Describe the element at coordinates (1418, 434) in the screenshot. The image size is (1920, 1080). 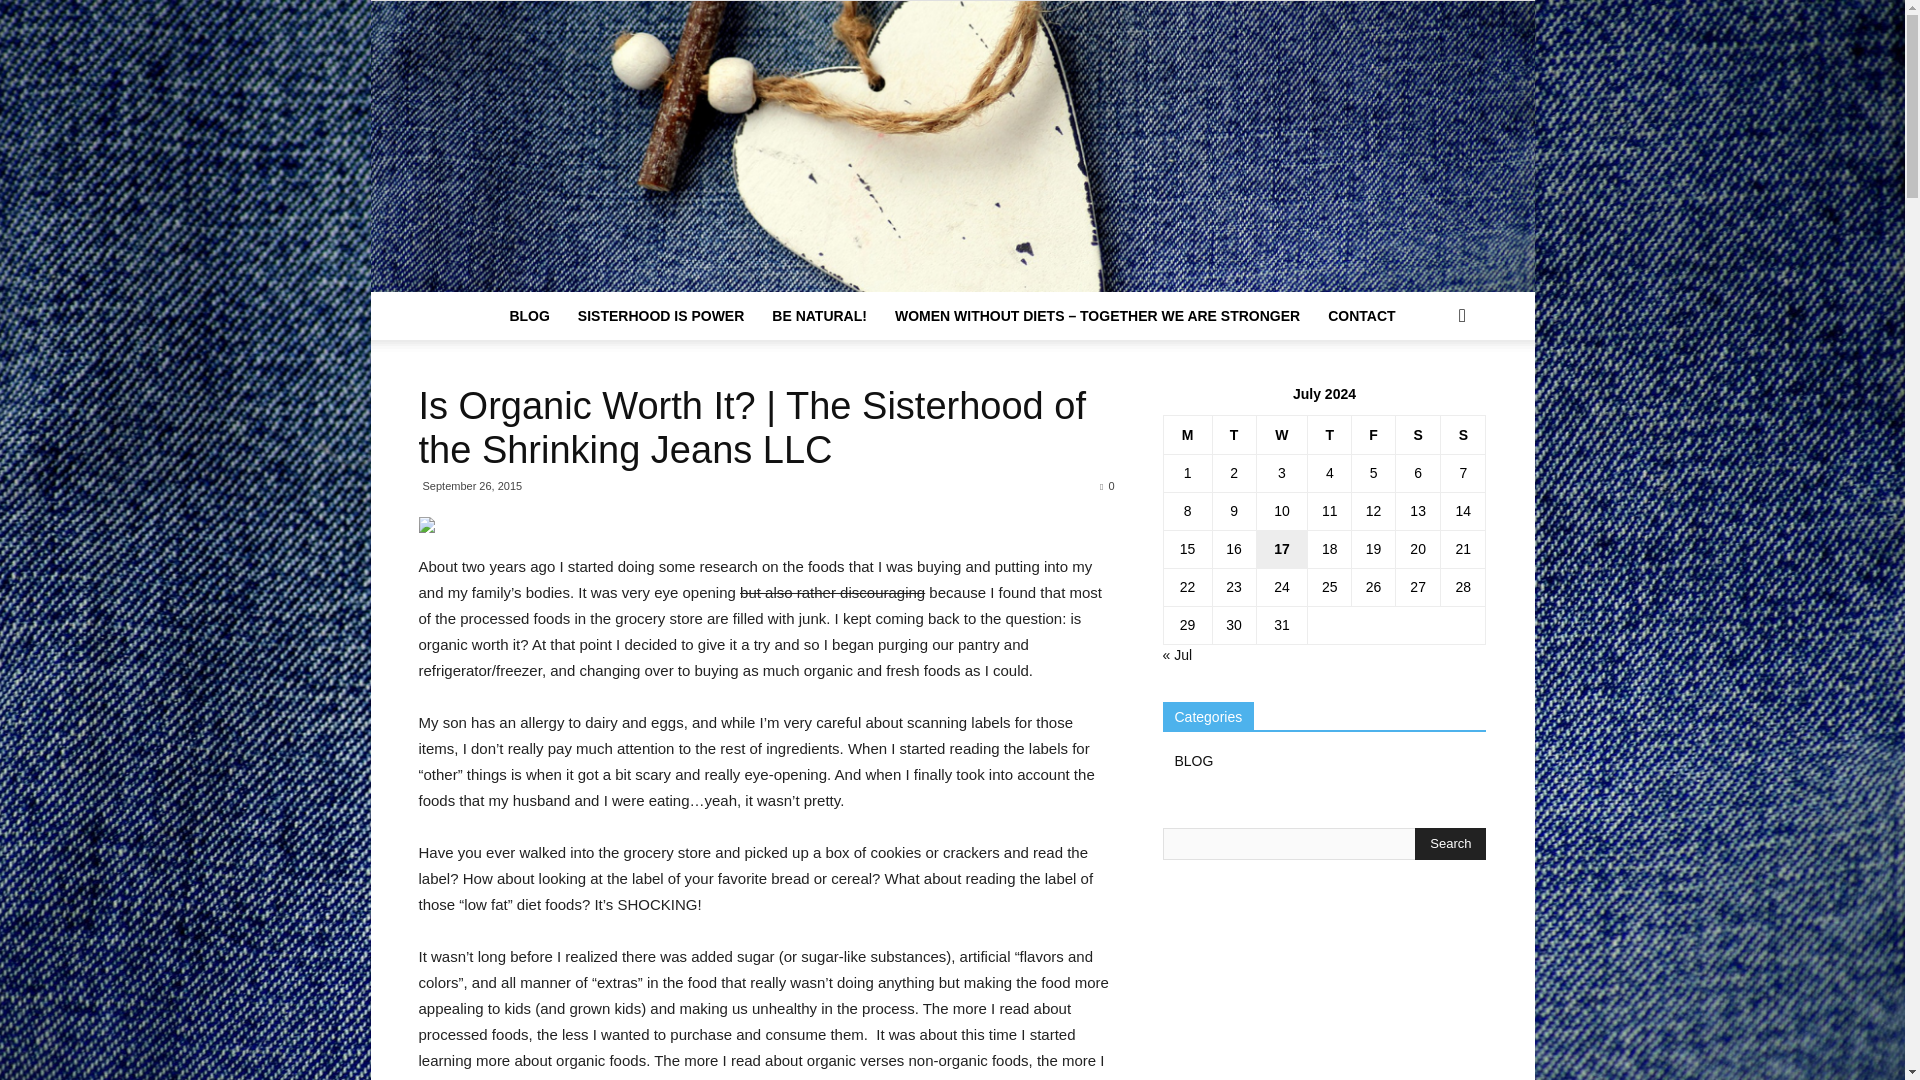
I see `Saturday` at that location.